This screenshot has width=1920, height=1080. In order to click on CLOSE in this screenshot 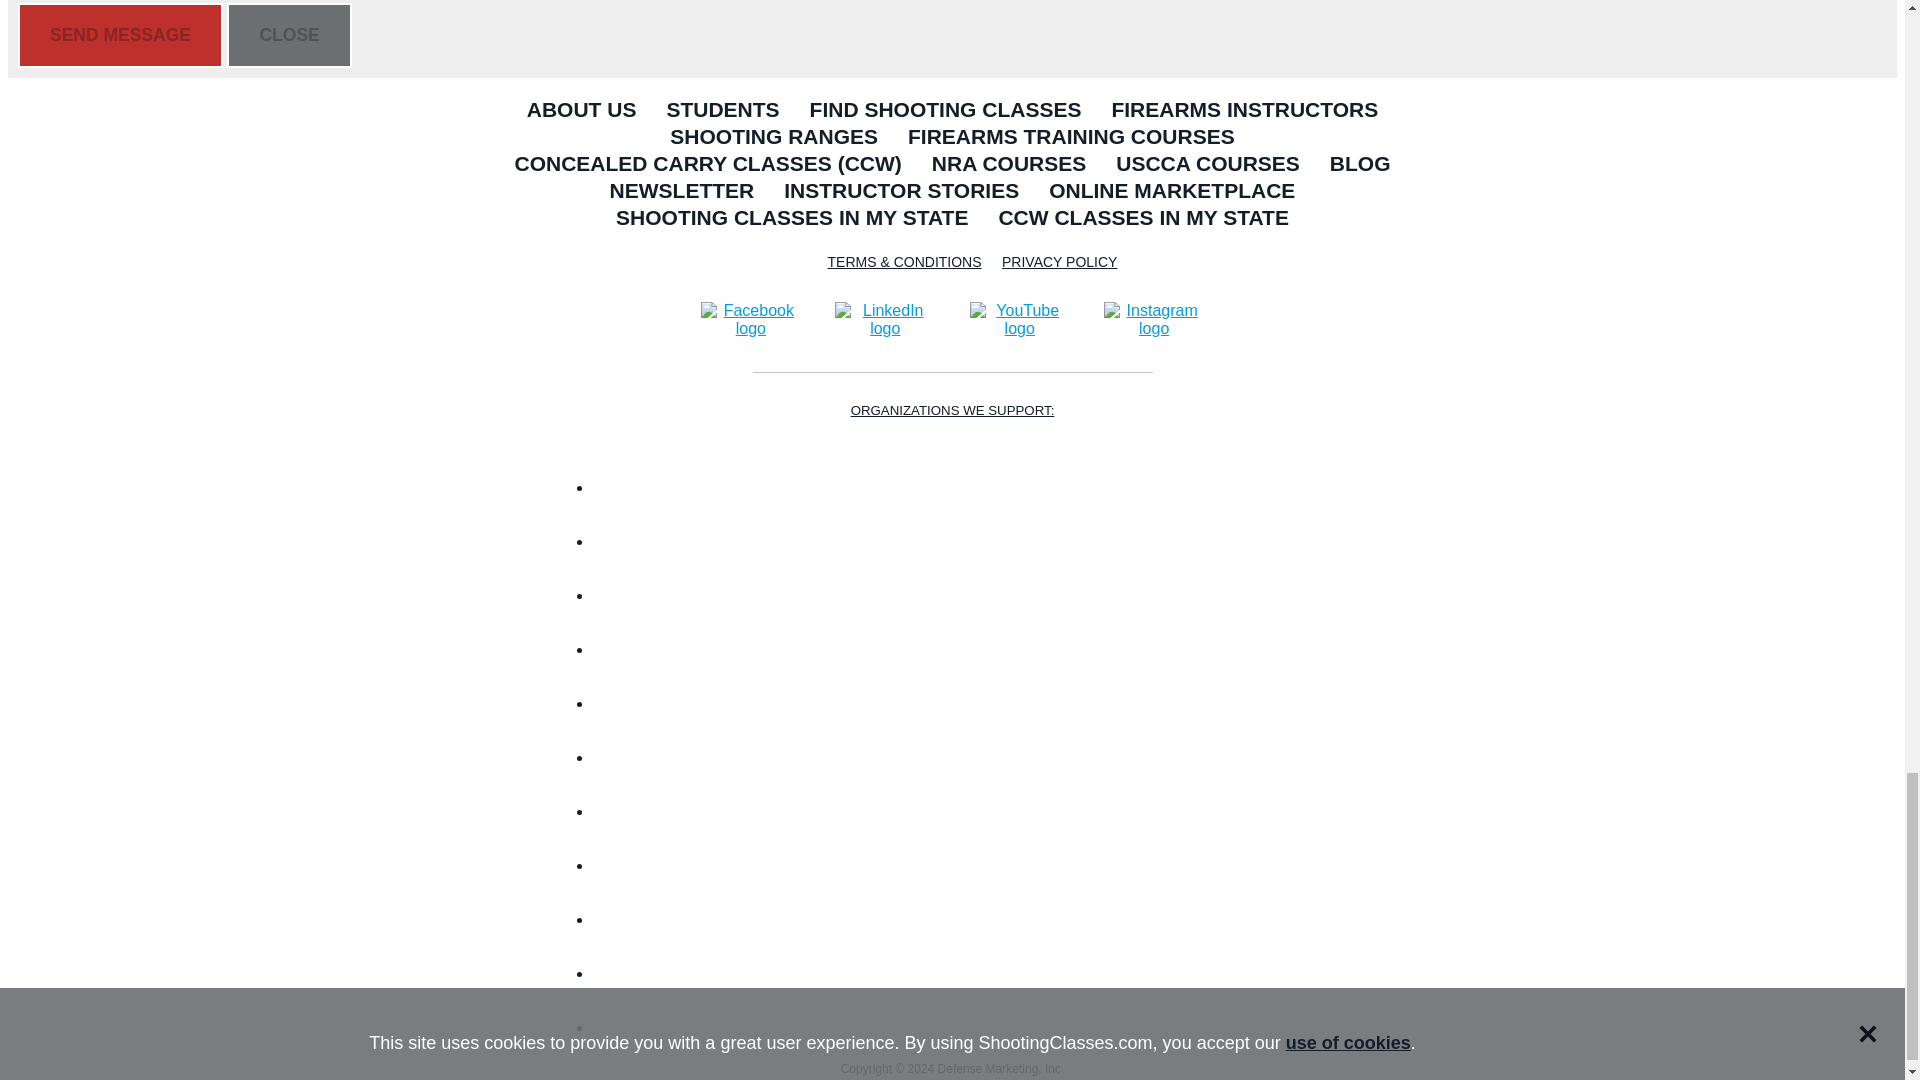, I will do `click(288, 36)`.